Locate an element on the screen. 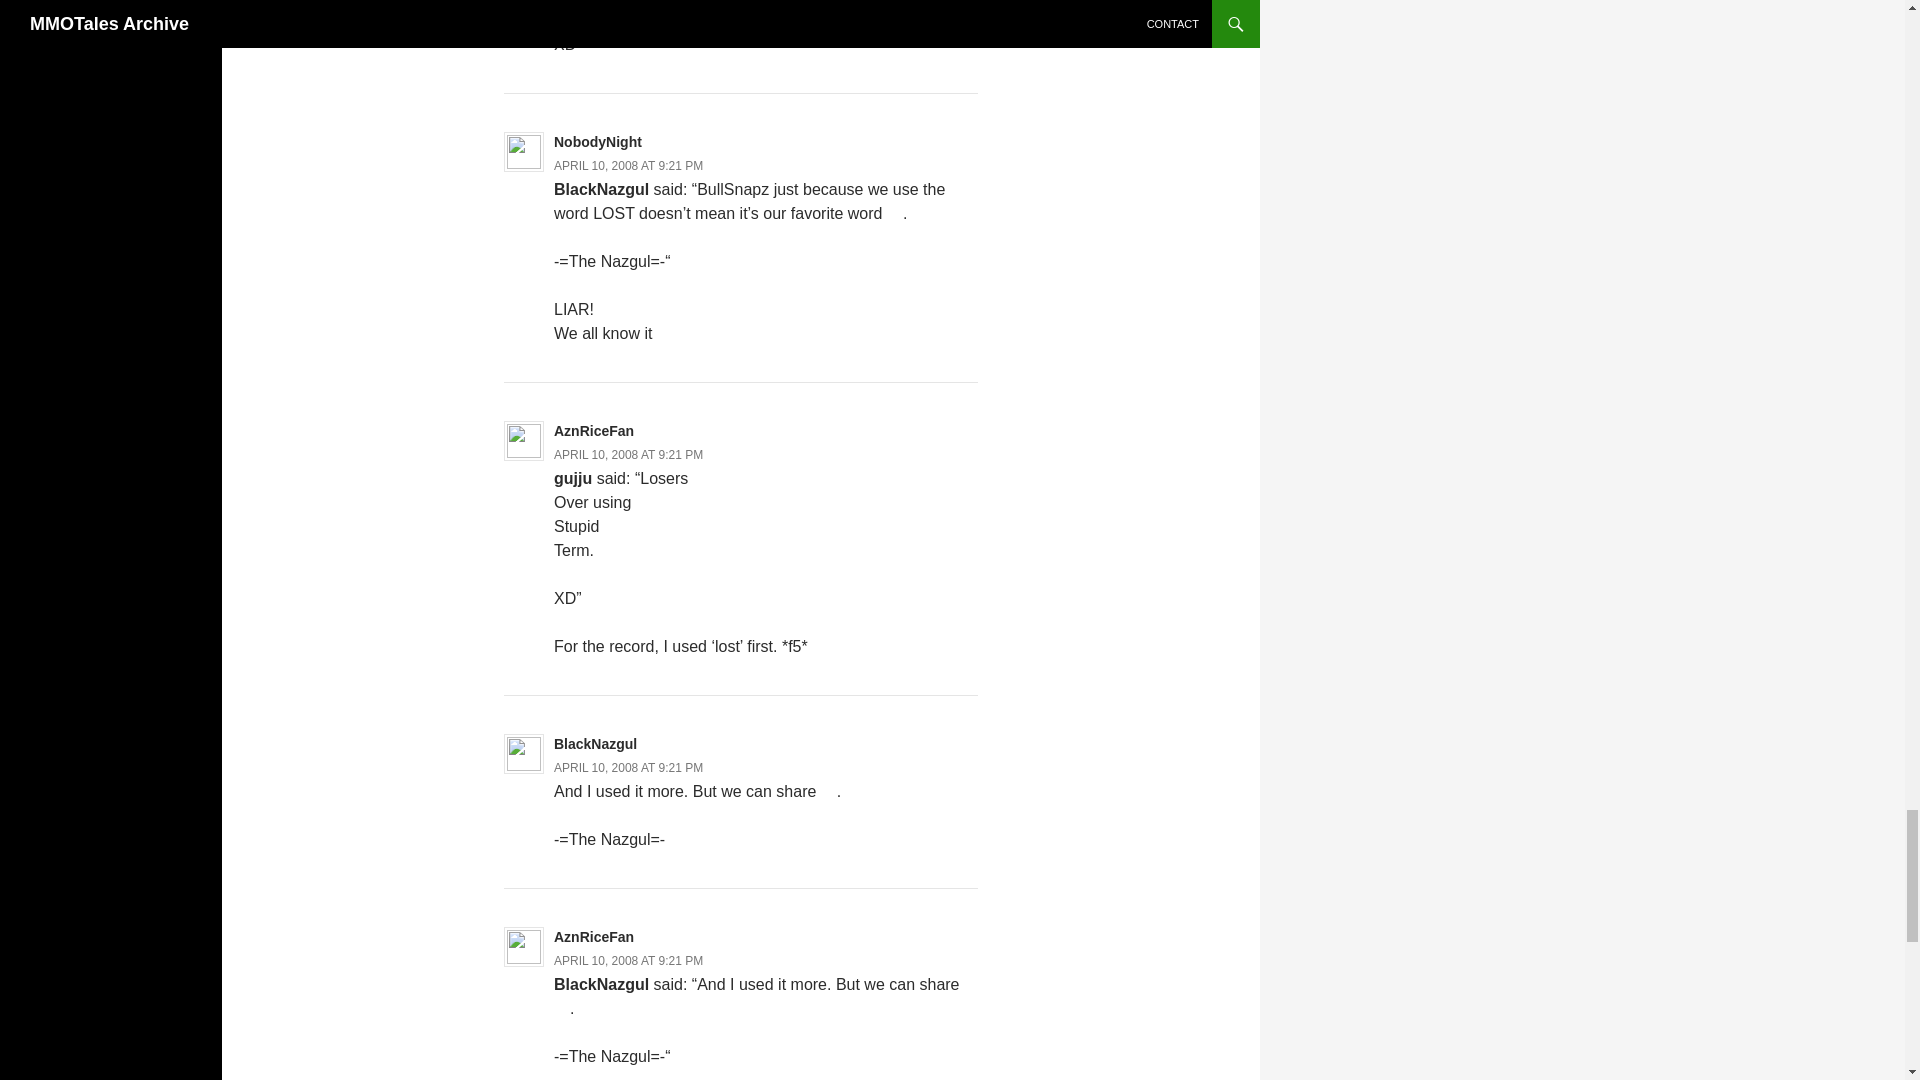  APRIL 10, 2008 AT 9:21 PM is located at coordinates (628, 768).